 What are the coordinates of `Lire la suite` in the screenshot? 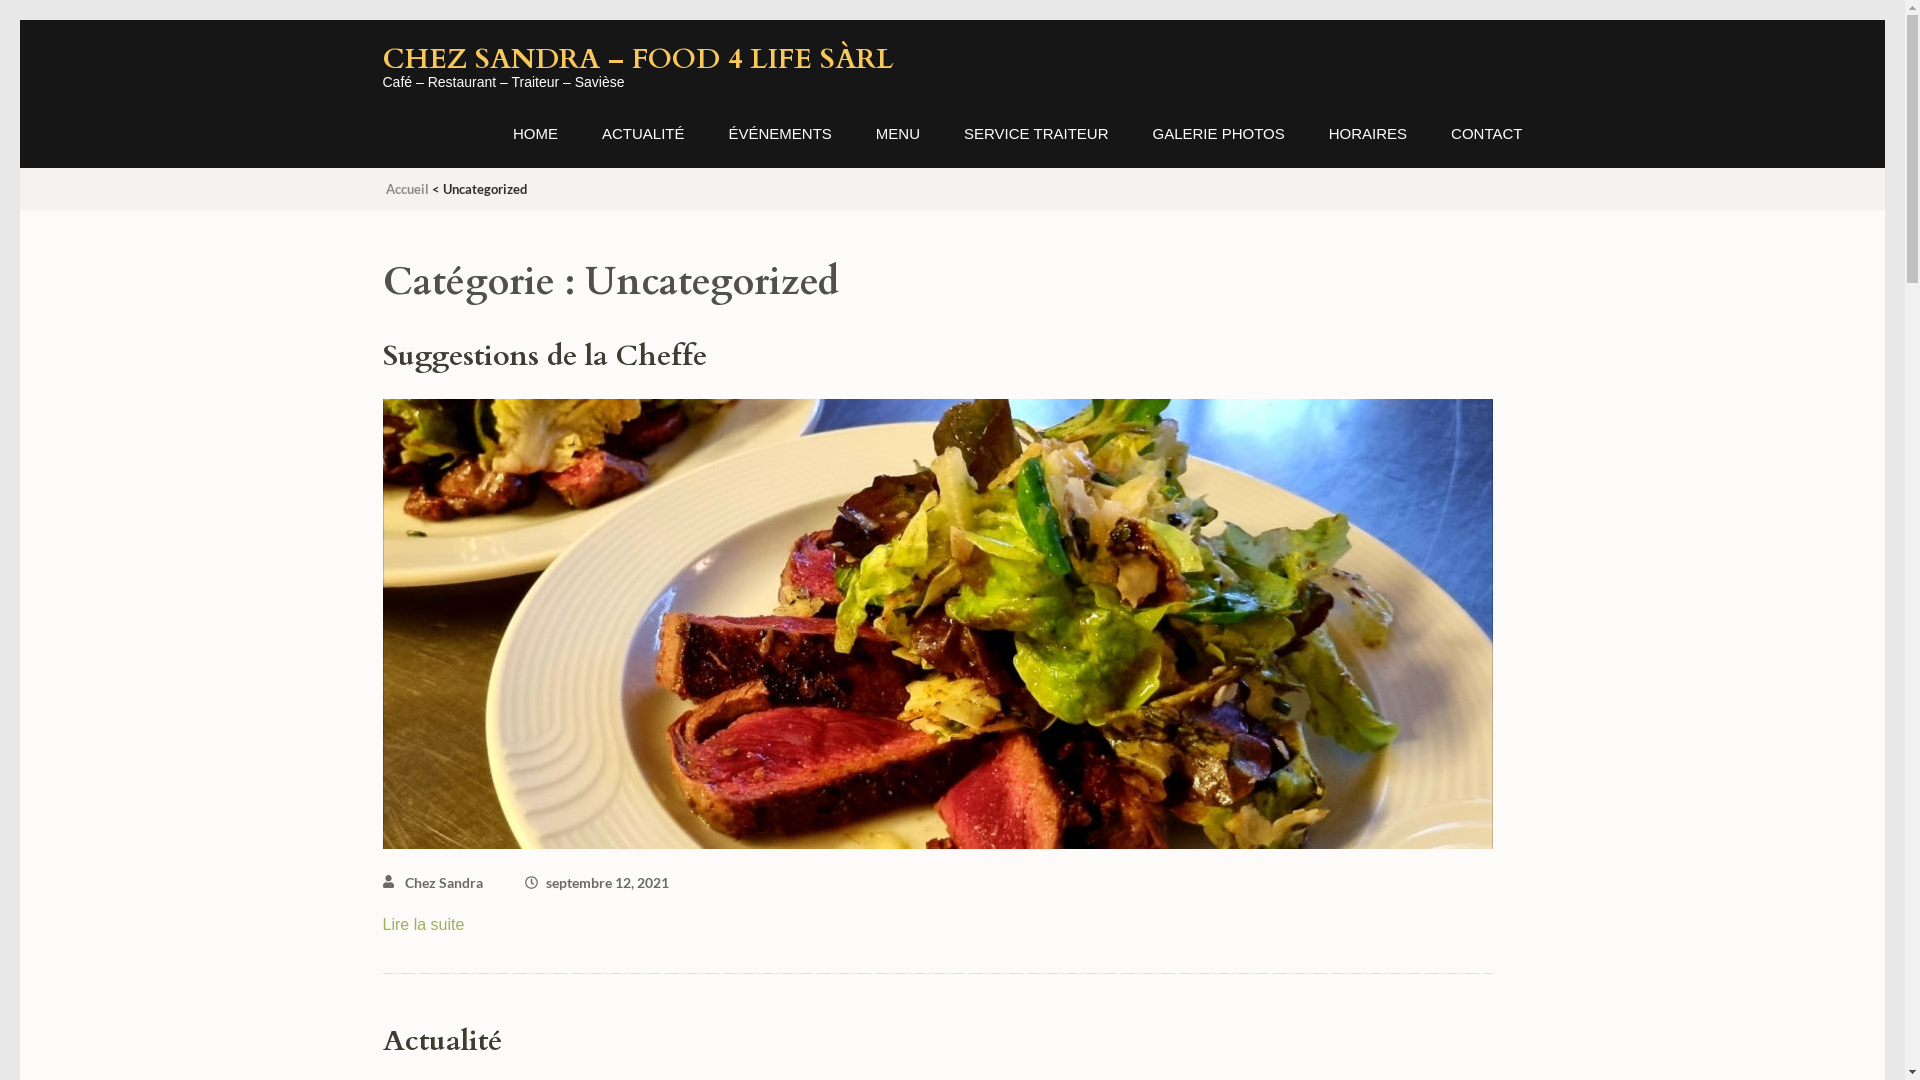 It's located at (423, 924).